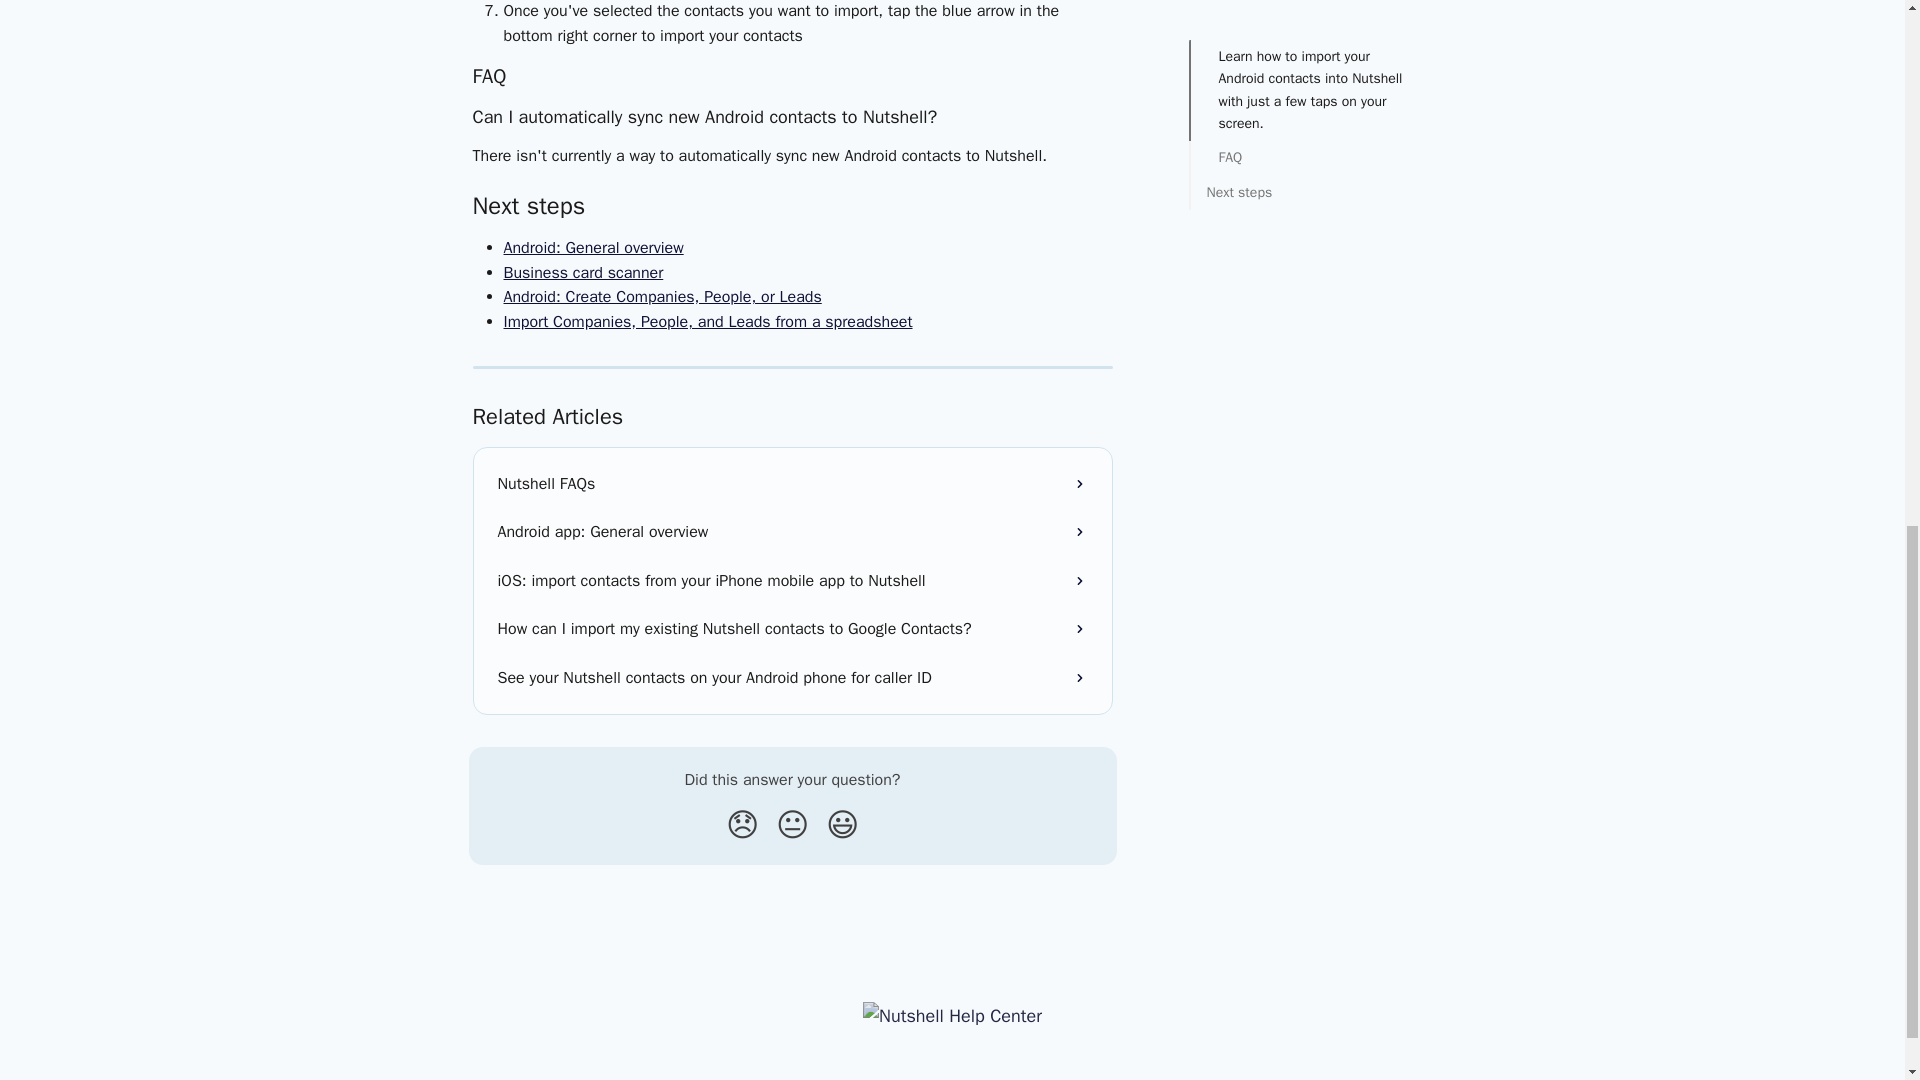 The height and width of the screenshot is (1080, 1920). Describe the element at coordinates (792, 580) in the screenshot. I see `iOS: import contacts from your iPhone mobile app to Nutshell` at that location.